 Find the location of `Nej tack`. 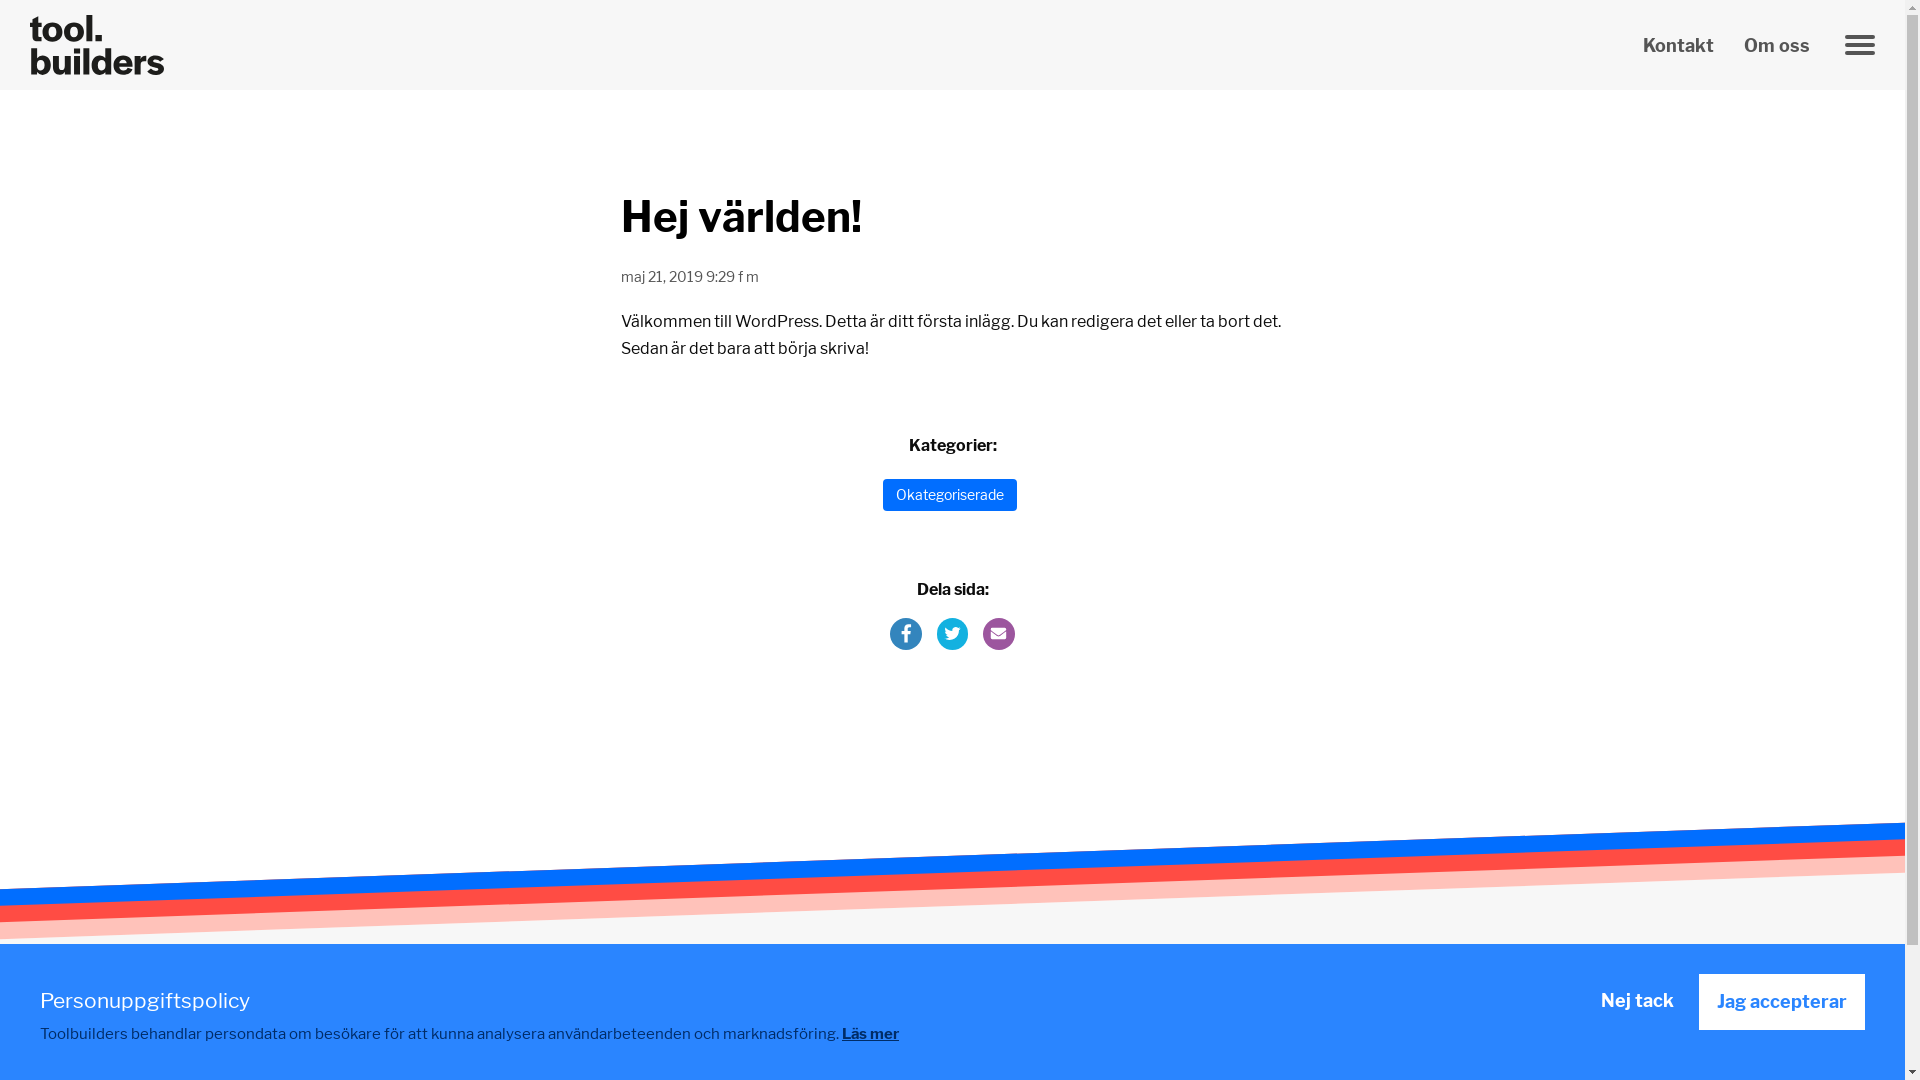

Nej tack is located at coordinates (1638, 1001).